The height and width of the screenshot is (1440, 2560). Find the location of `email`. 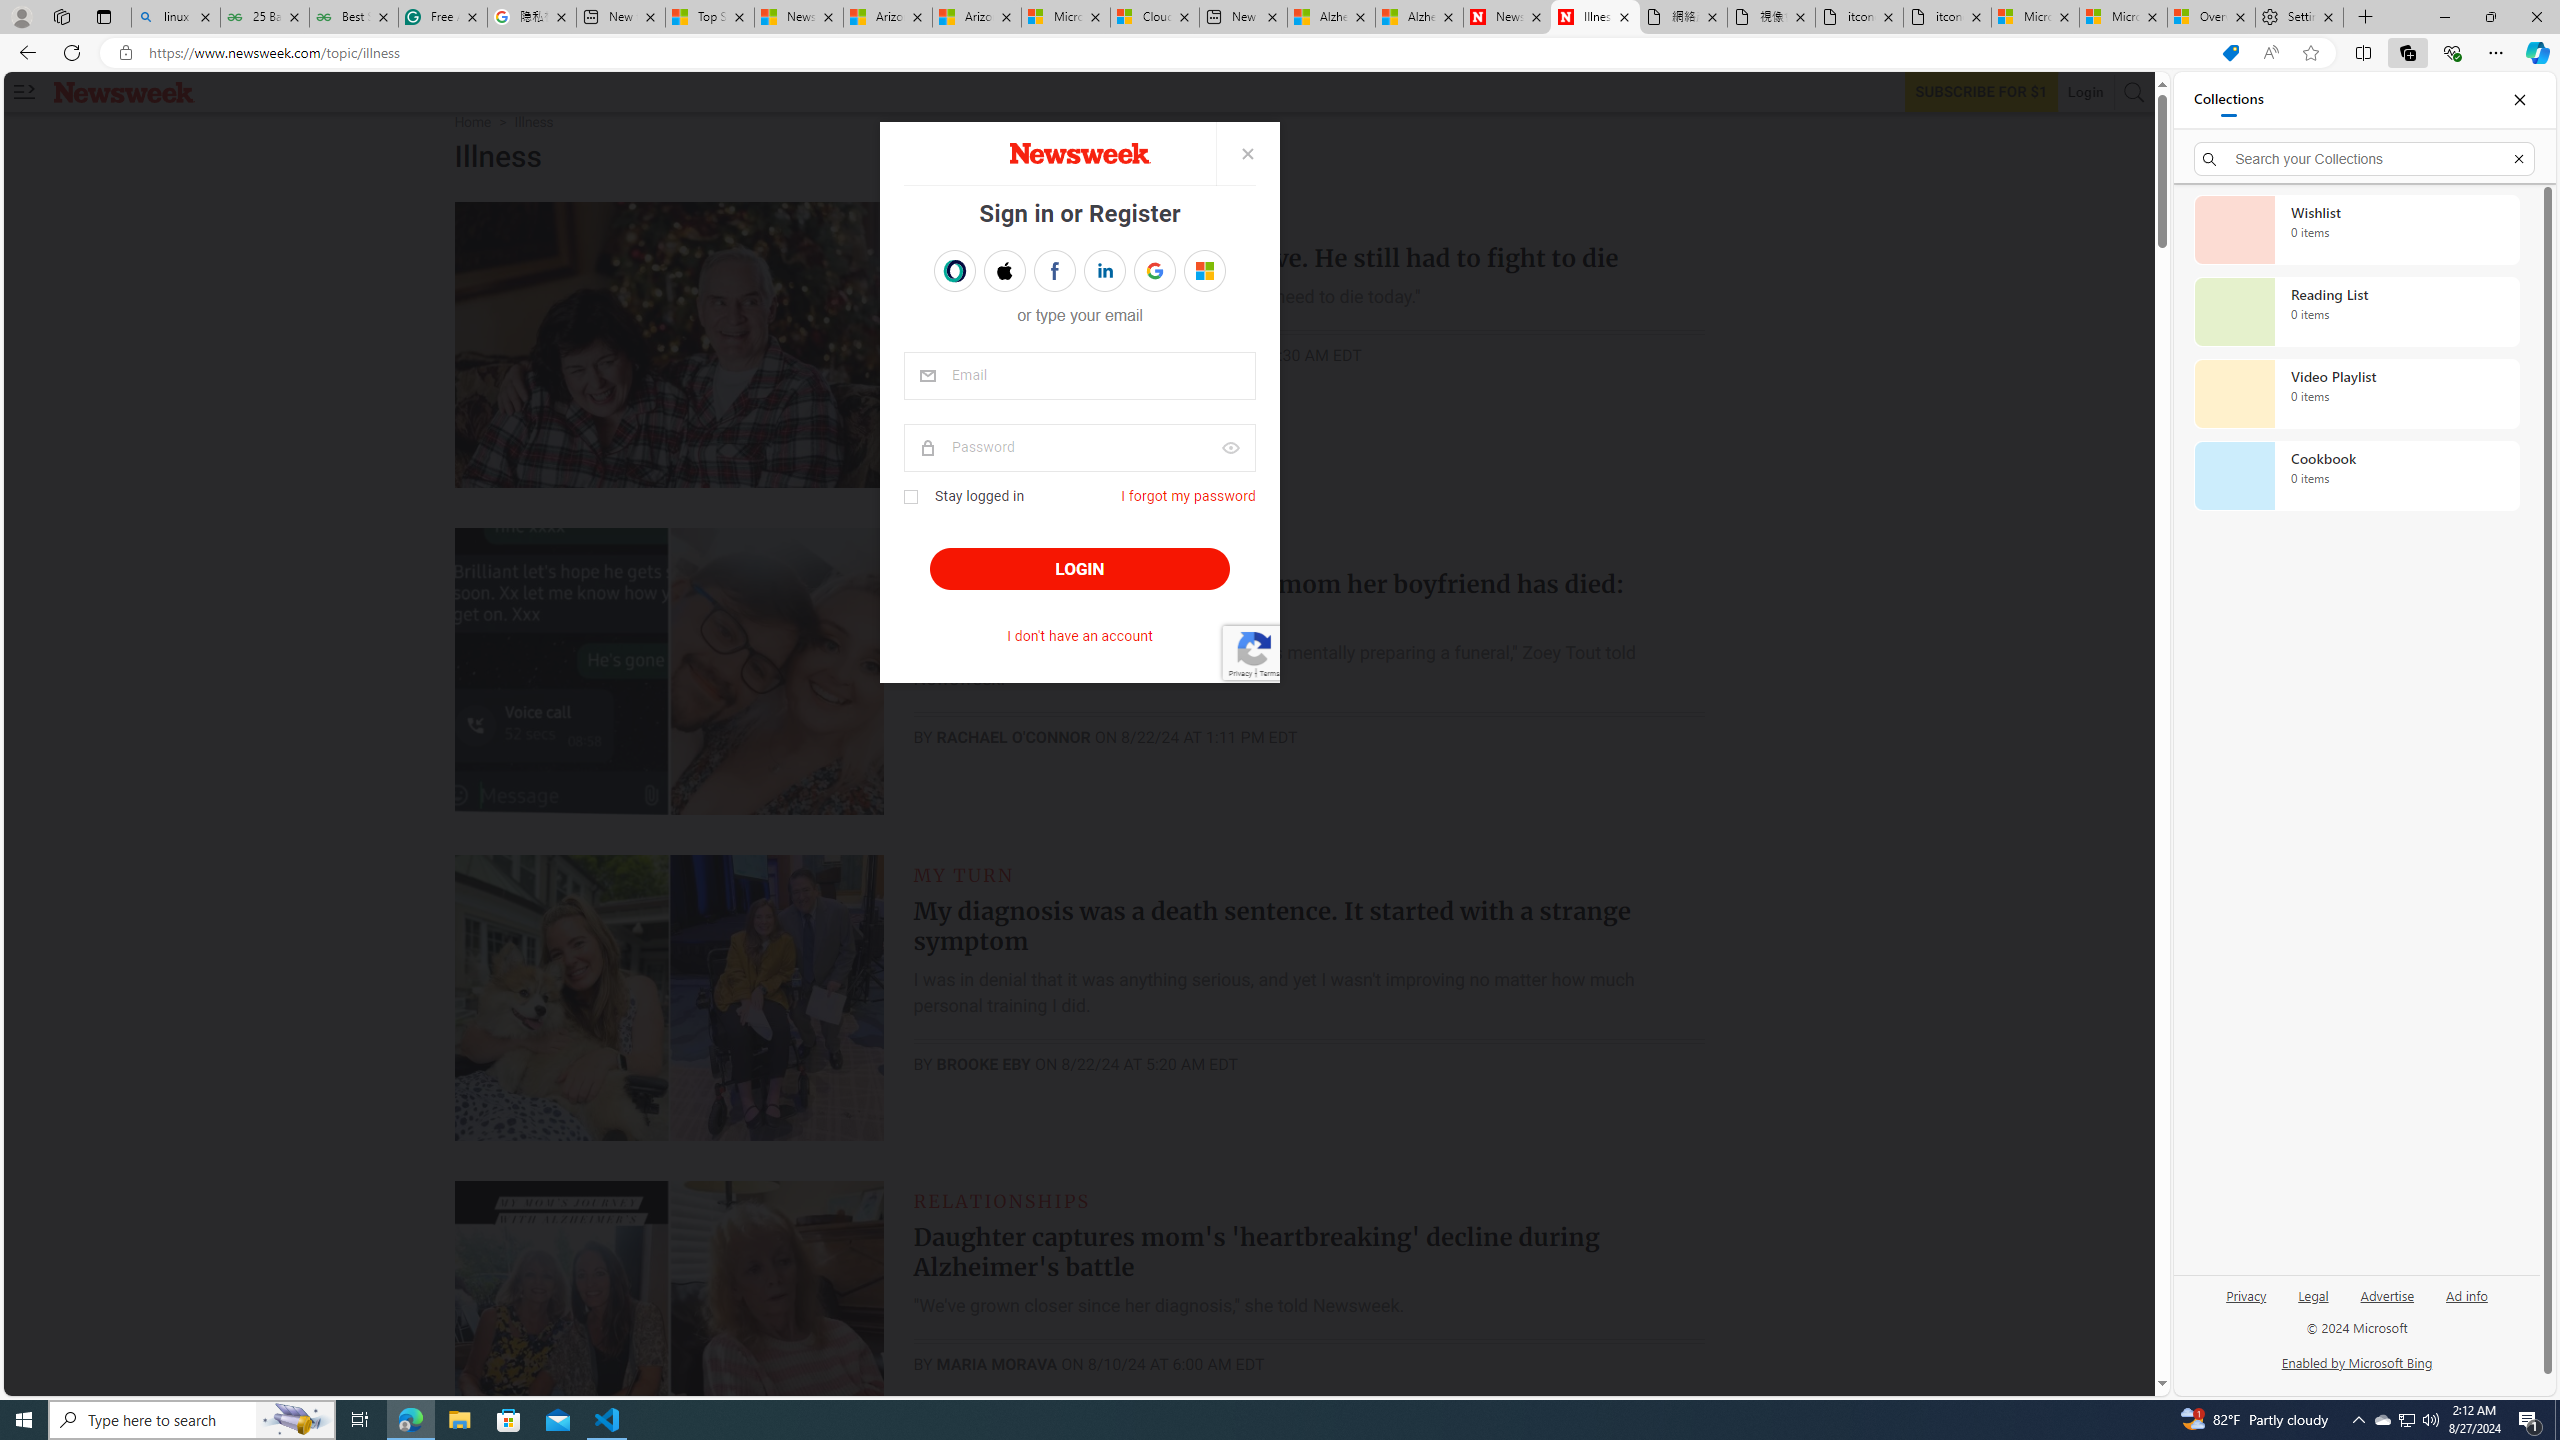

email is located at coordinates (1080, 376).